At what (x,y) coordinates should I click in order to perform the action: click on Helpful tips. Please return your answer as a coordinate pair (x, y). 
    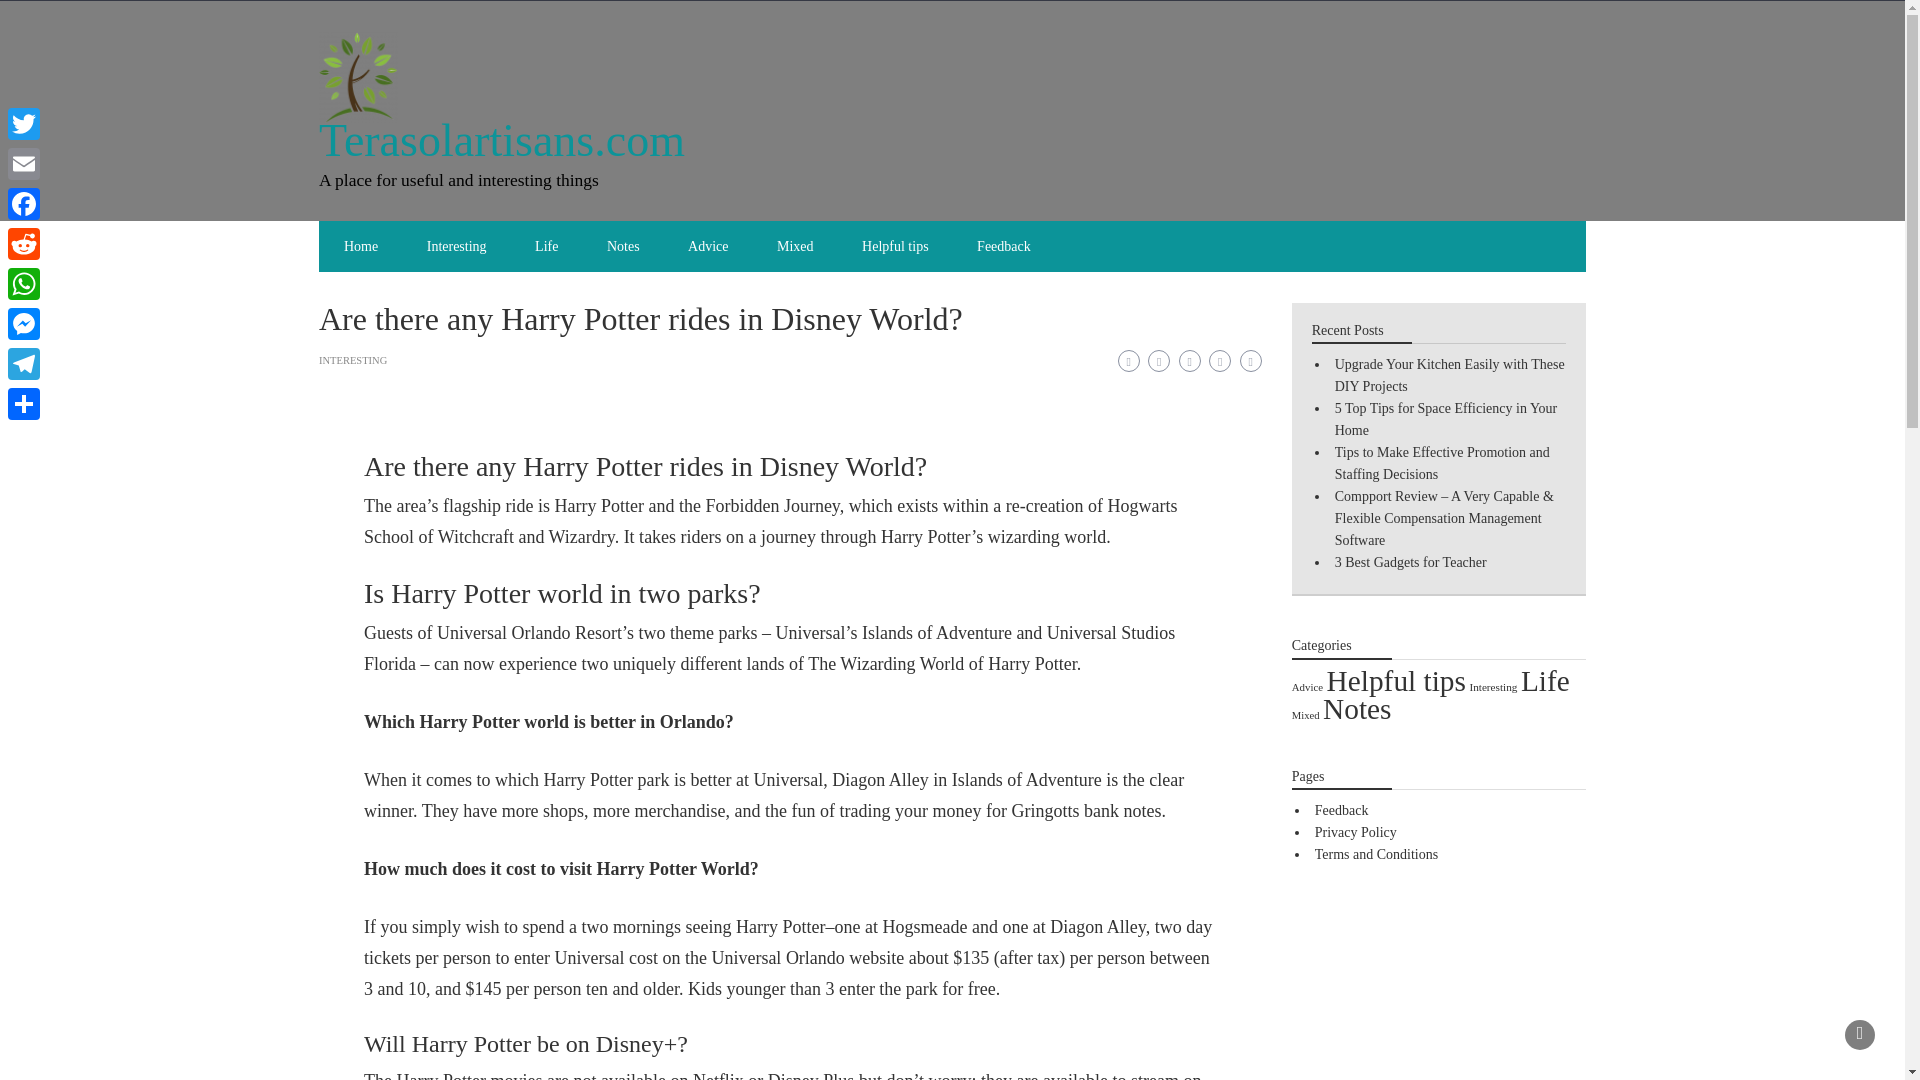
    Looking at the image, I should click on (1396, 680).